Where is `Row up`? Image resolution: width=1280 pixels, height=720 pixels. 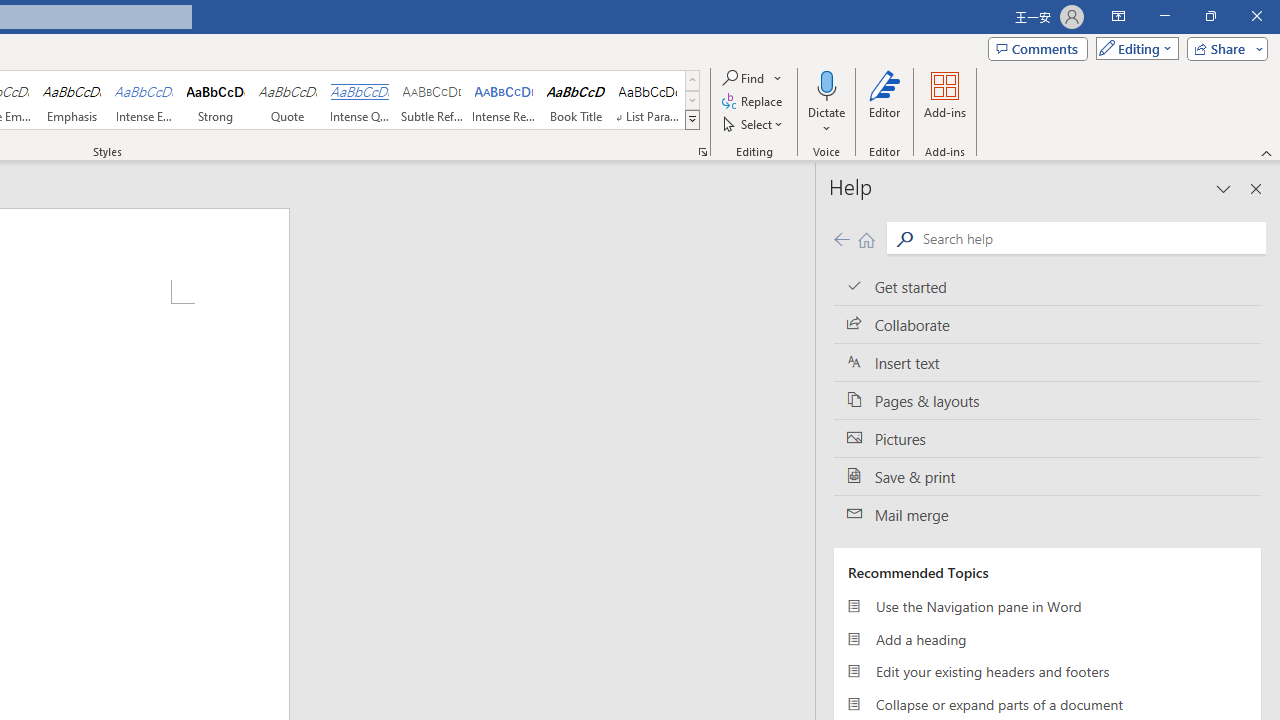
Row up is located at coordinates (692, 80).